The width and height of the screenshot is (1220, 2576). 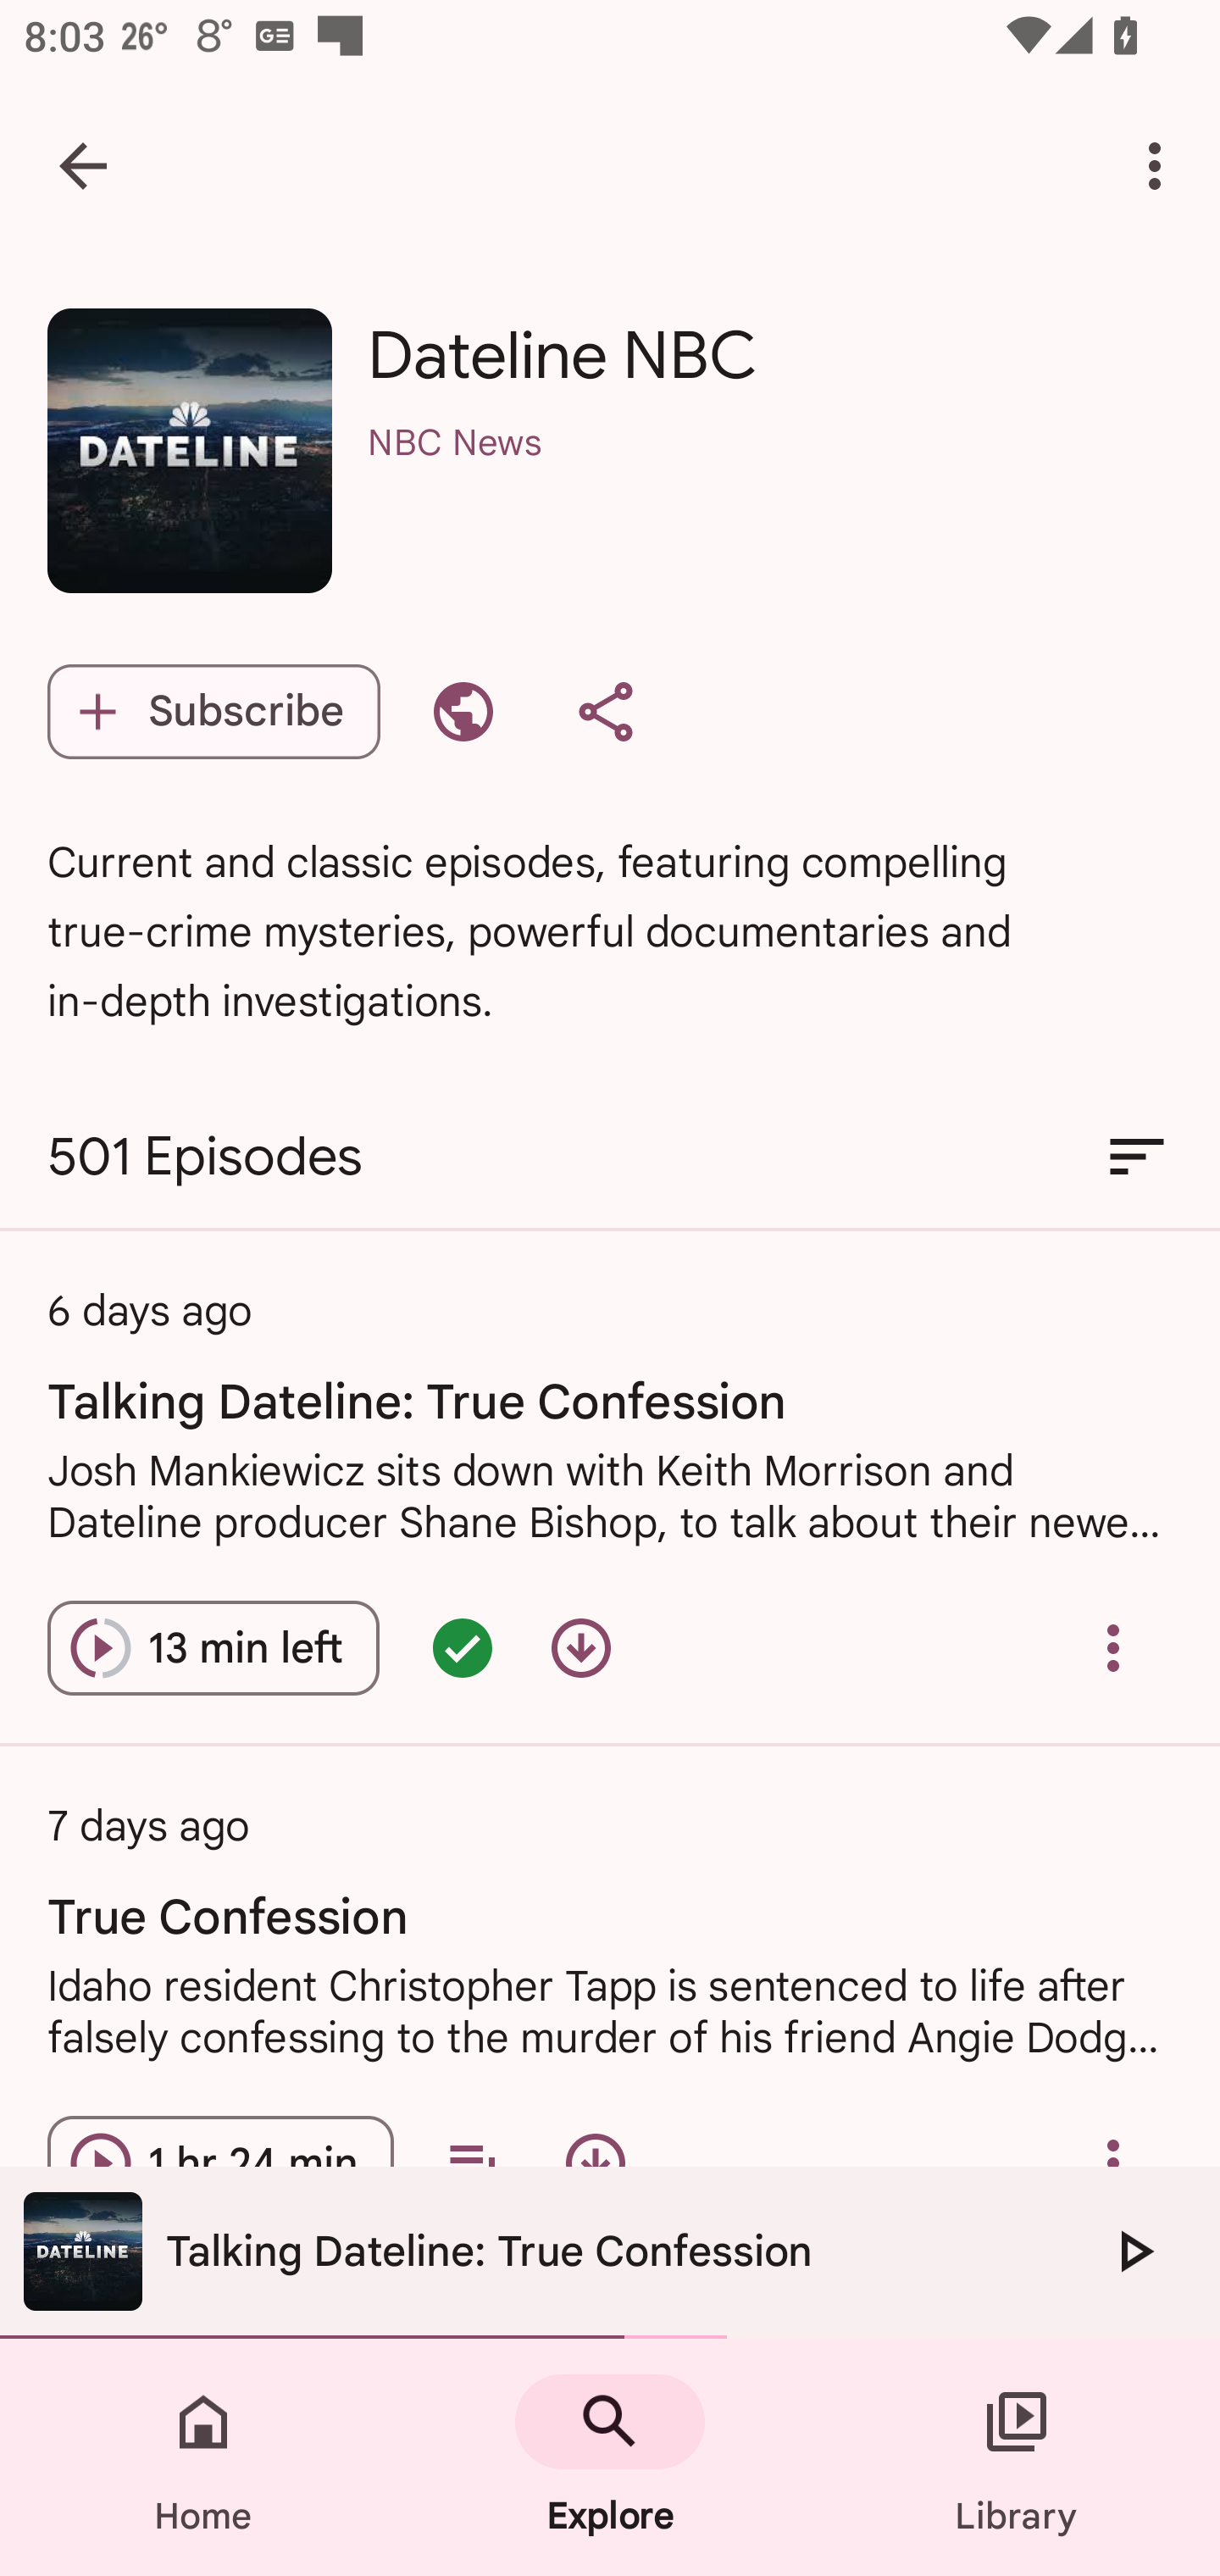 I want to click on Share, so click(x=605, y=712).